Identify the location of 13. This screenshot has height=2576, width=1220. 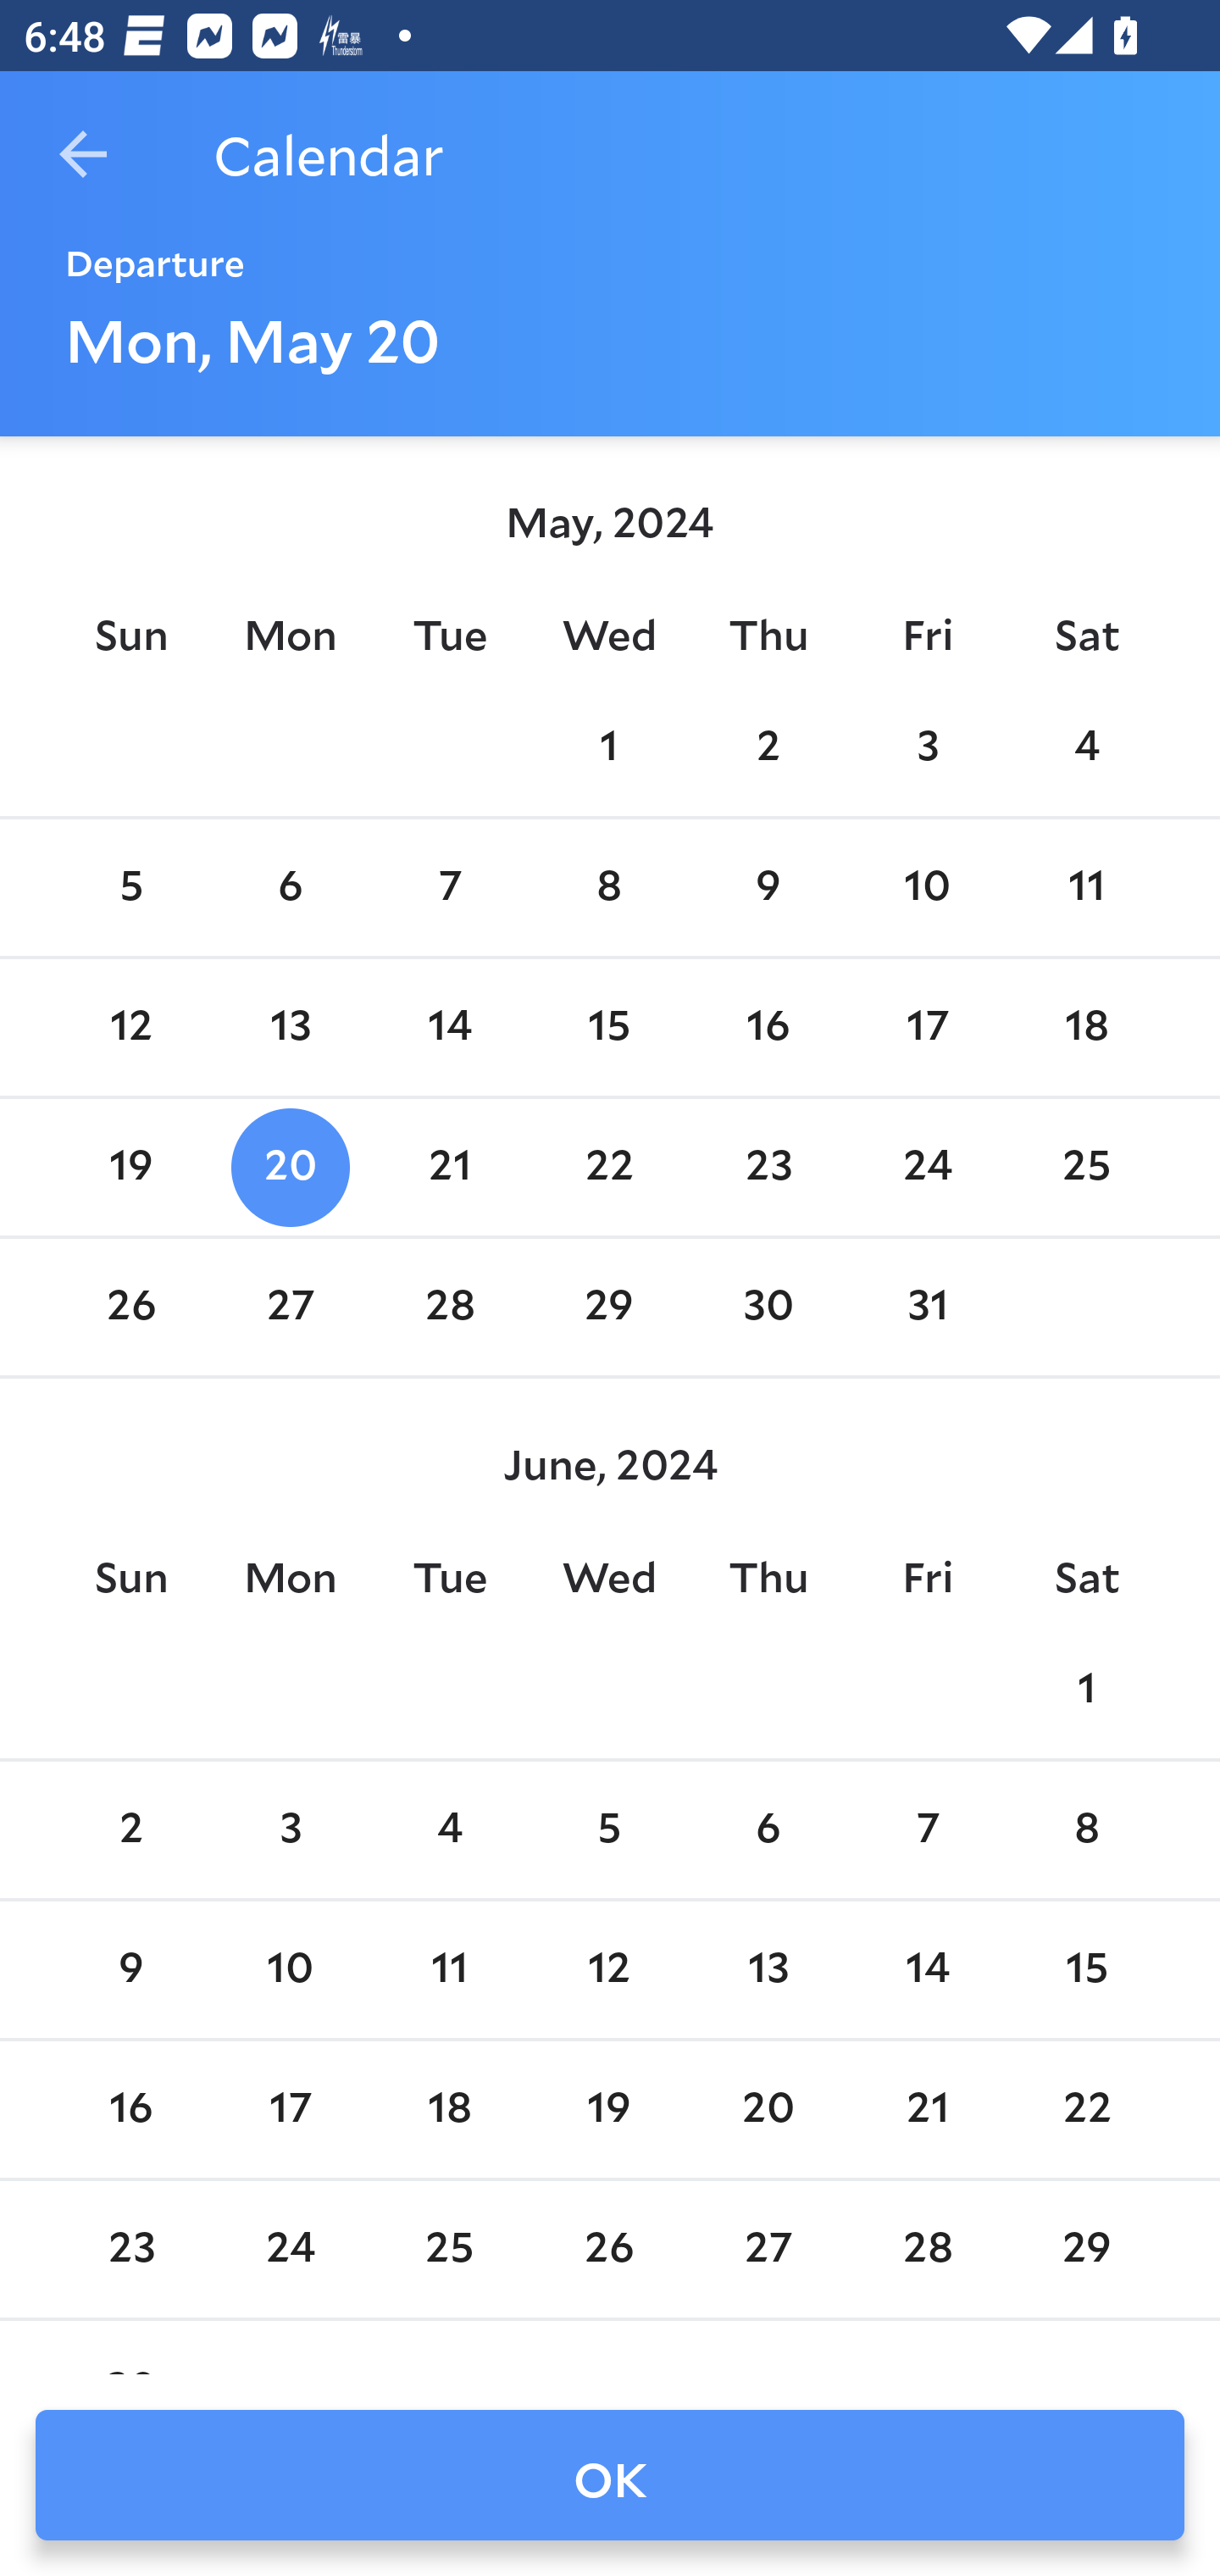
(768, 1970).